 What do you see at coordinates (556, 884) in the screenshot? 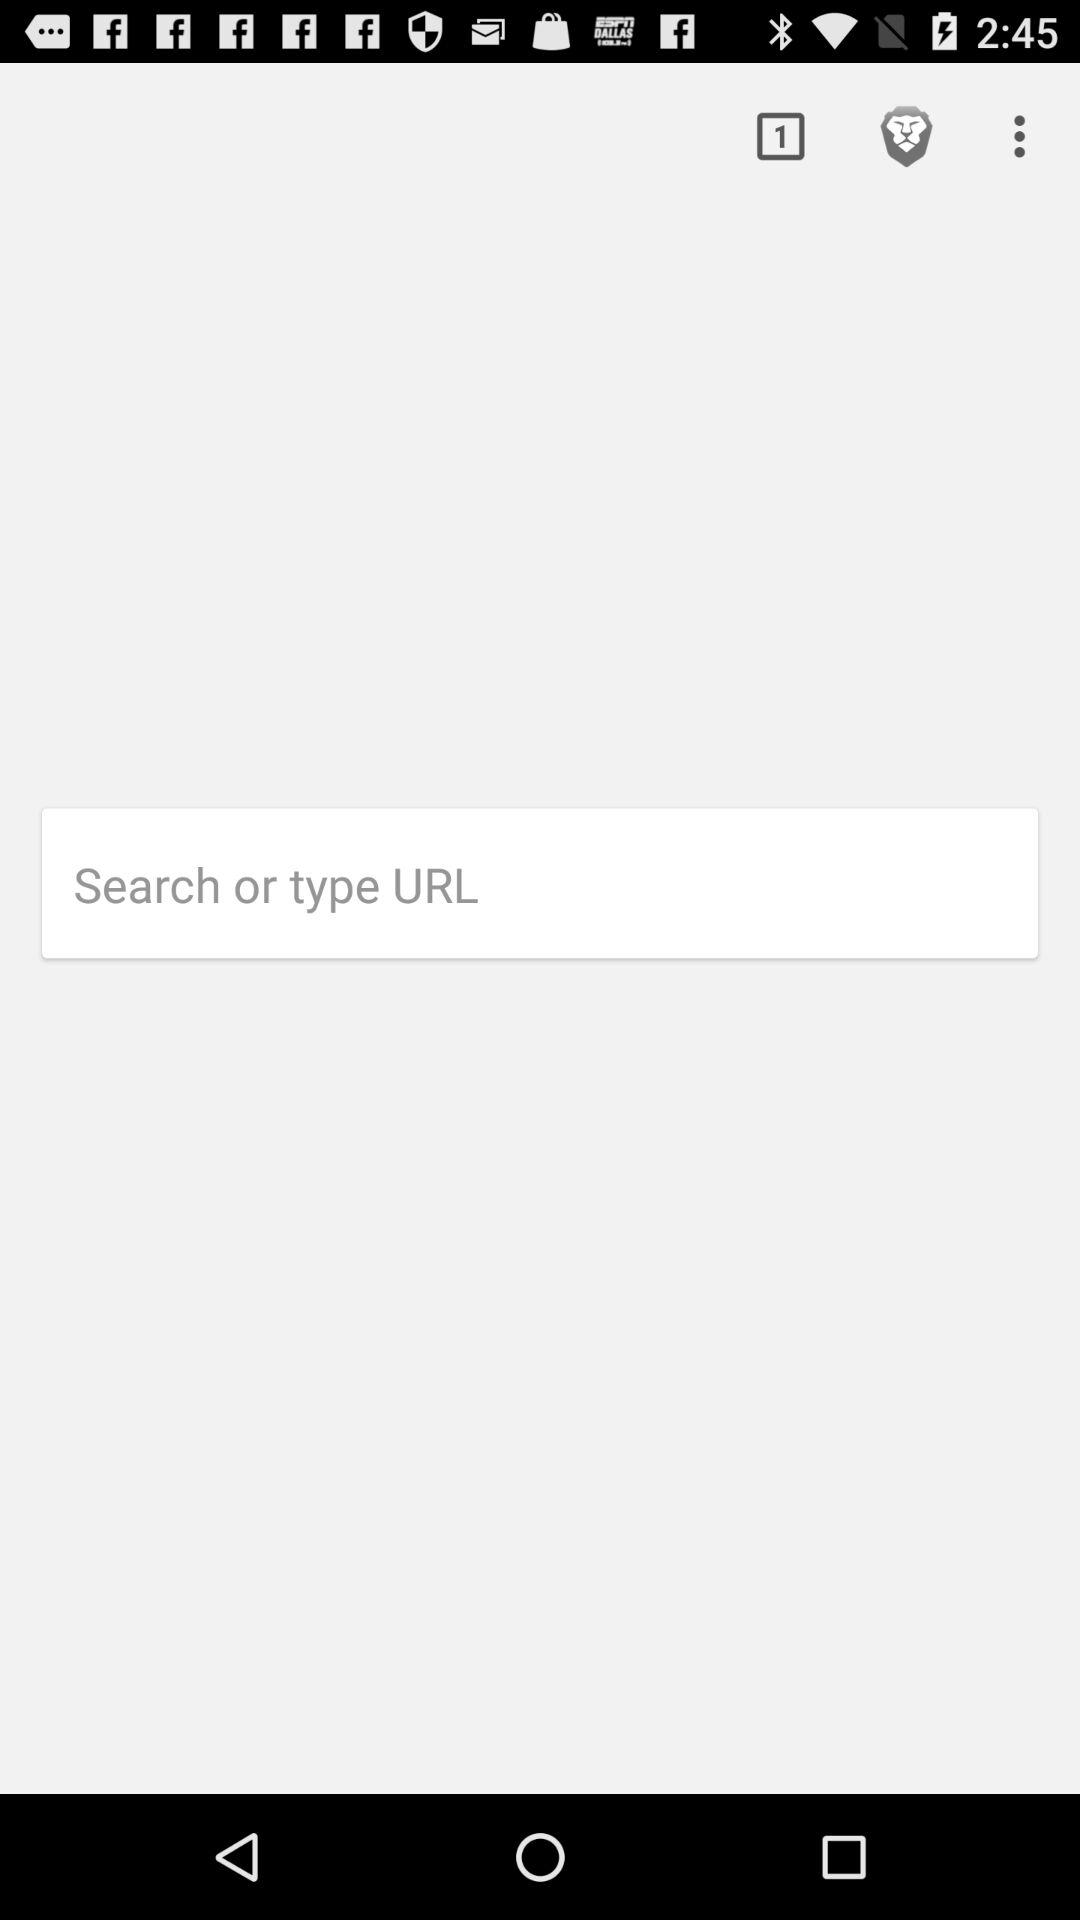
I see `url search bar` at bounding box center [556, 884].